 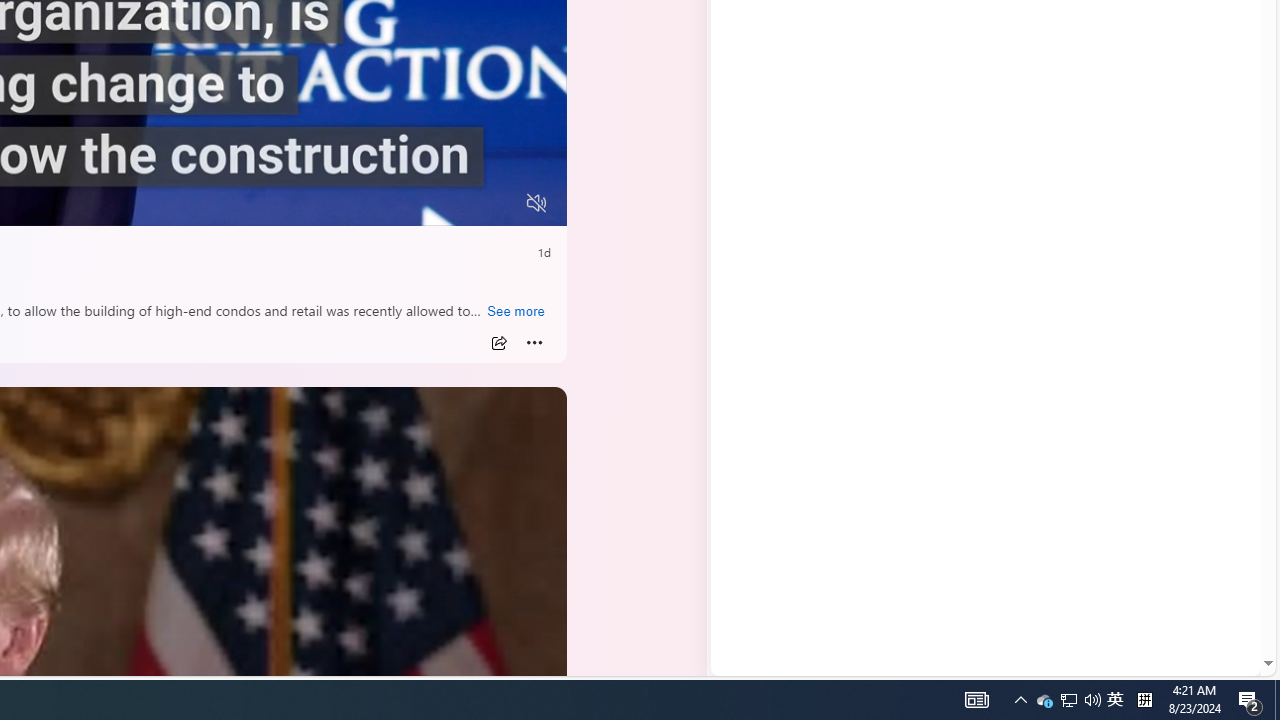 What do you see at coordinates (758, 338) in the screenshot?
I see `Ad` at bounding box center [758, 338].